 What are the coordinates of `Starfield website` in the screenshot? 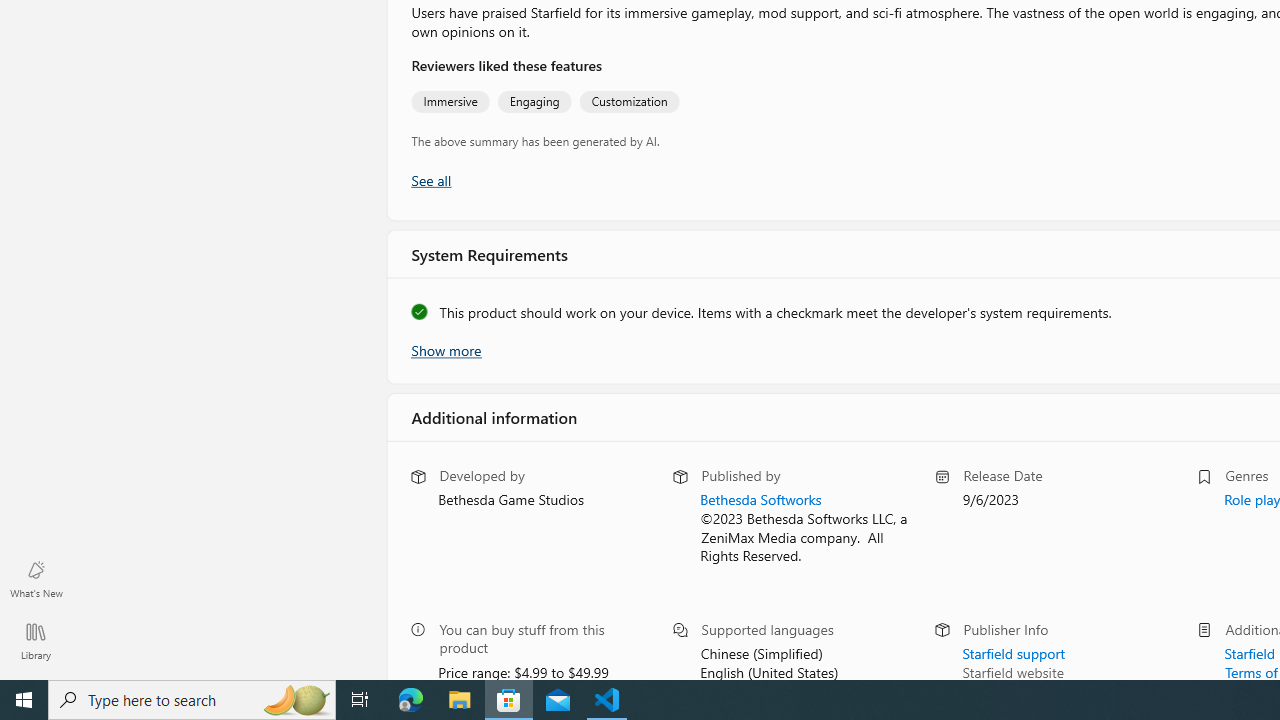 It's located at (1012, 670).